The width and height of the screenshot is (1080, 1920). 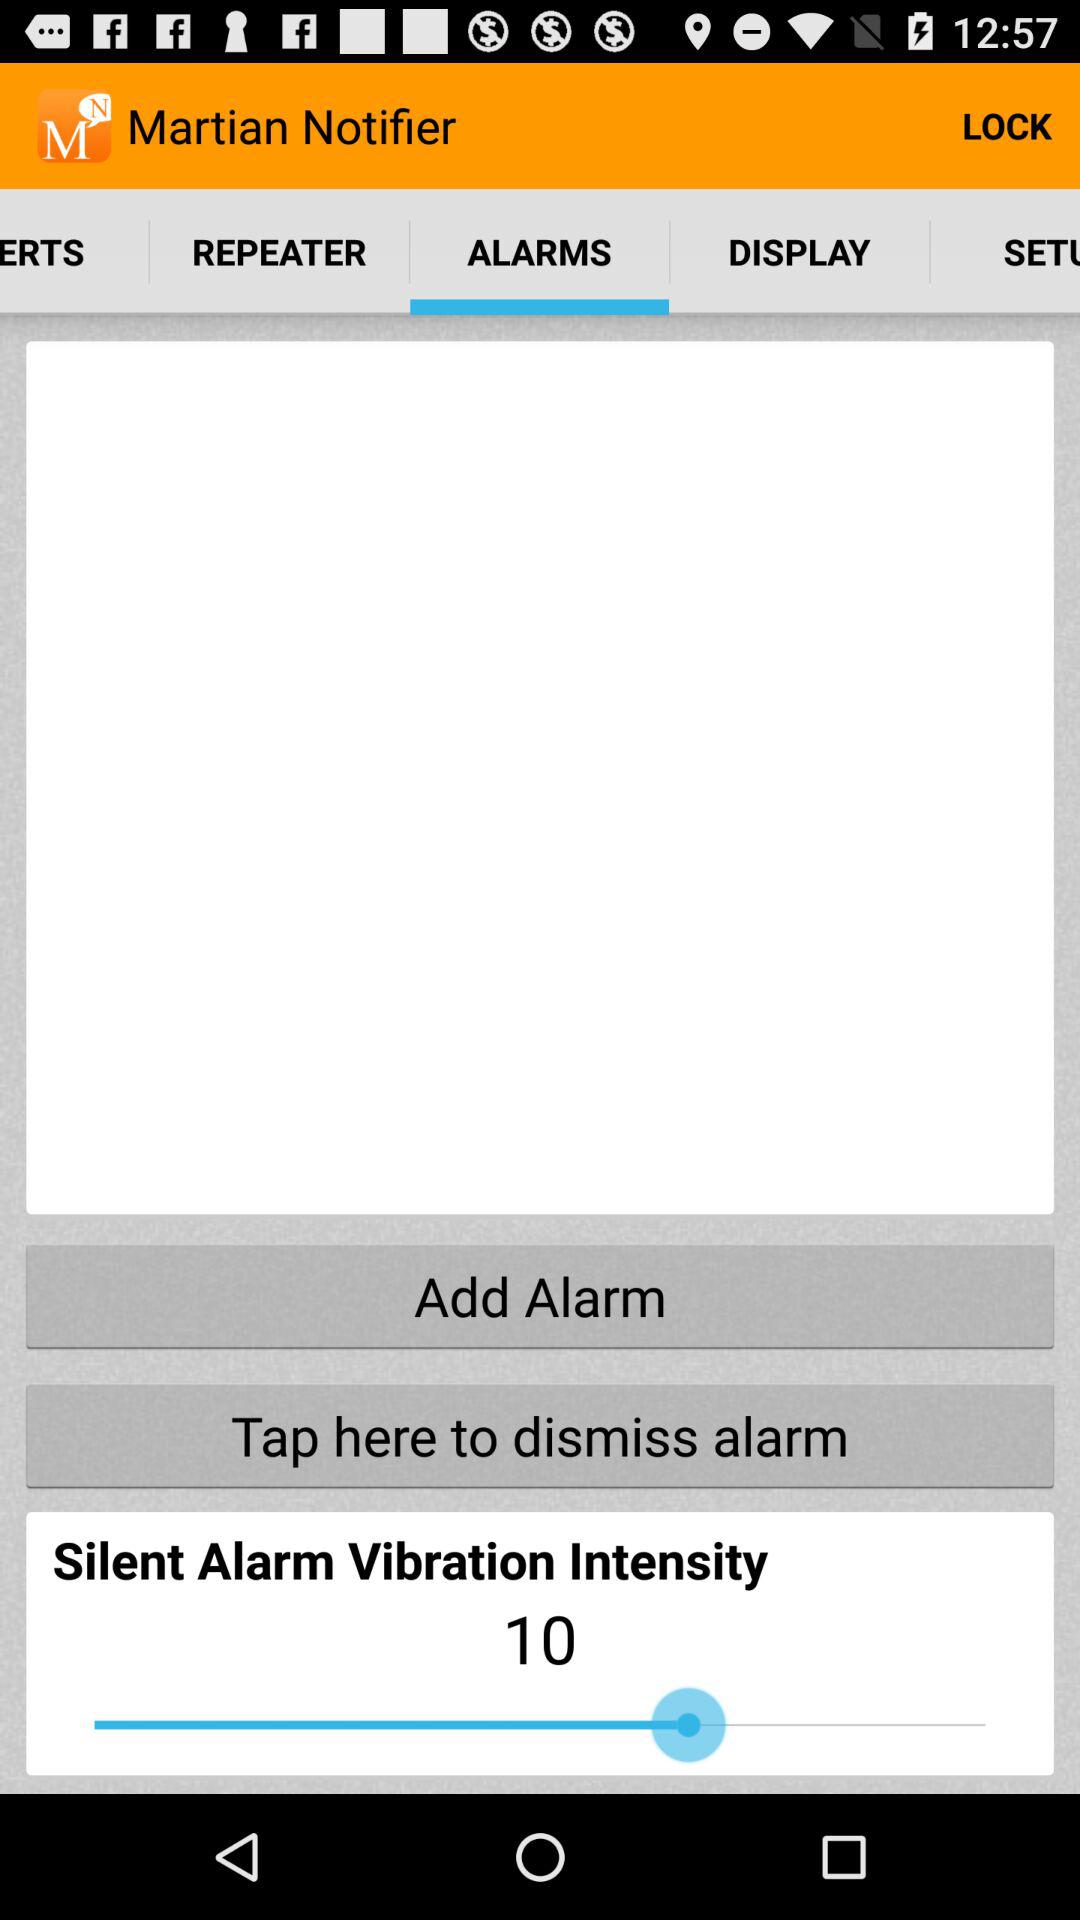 I want to click on tap icon below the add alarm icon, so click(x=540, y=1435).